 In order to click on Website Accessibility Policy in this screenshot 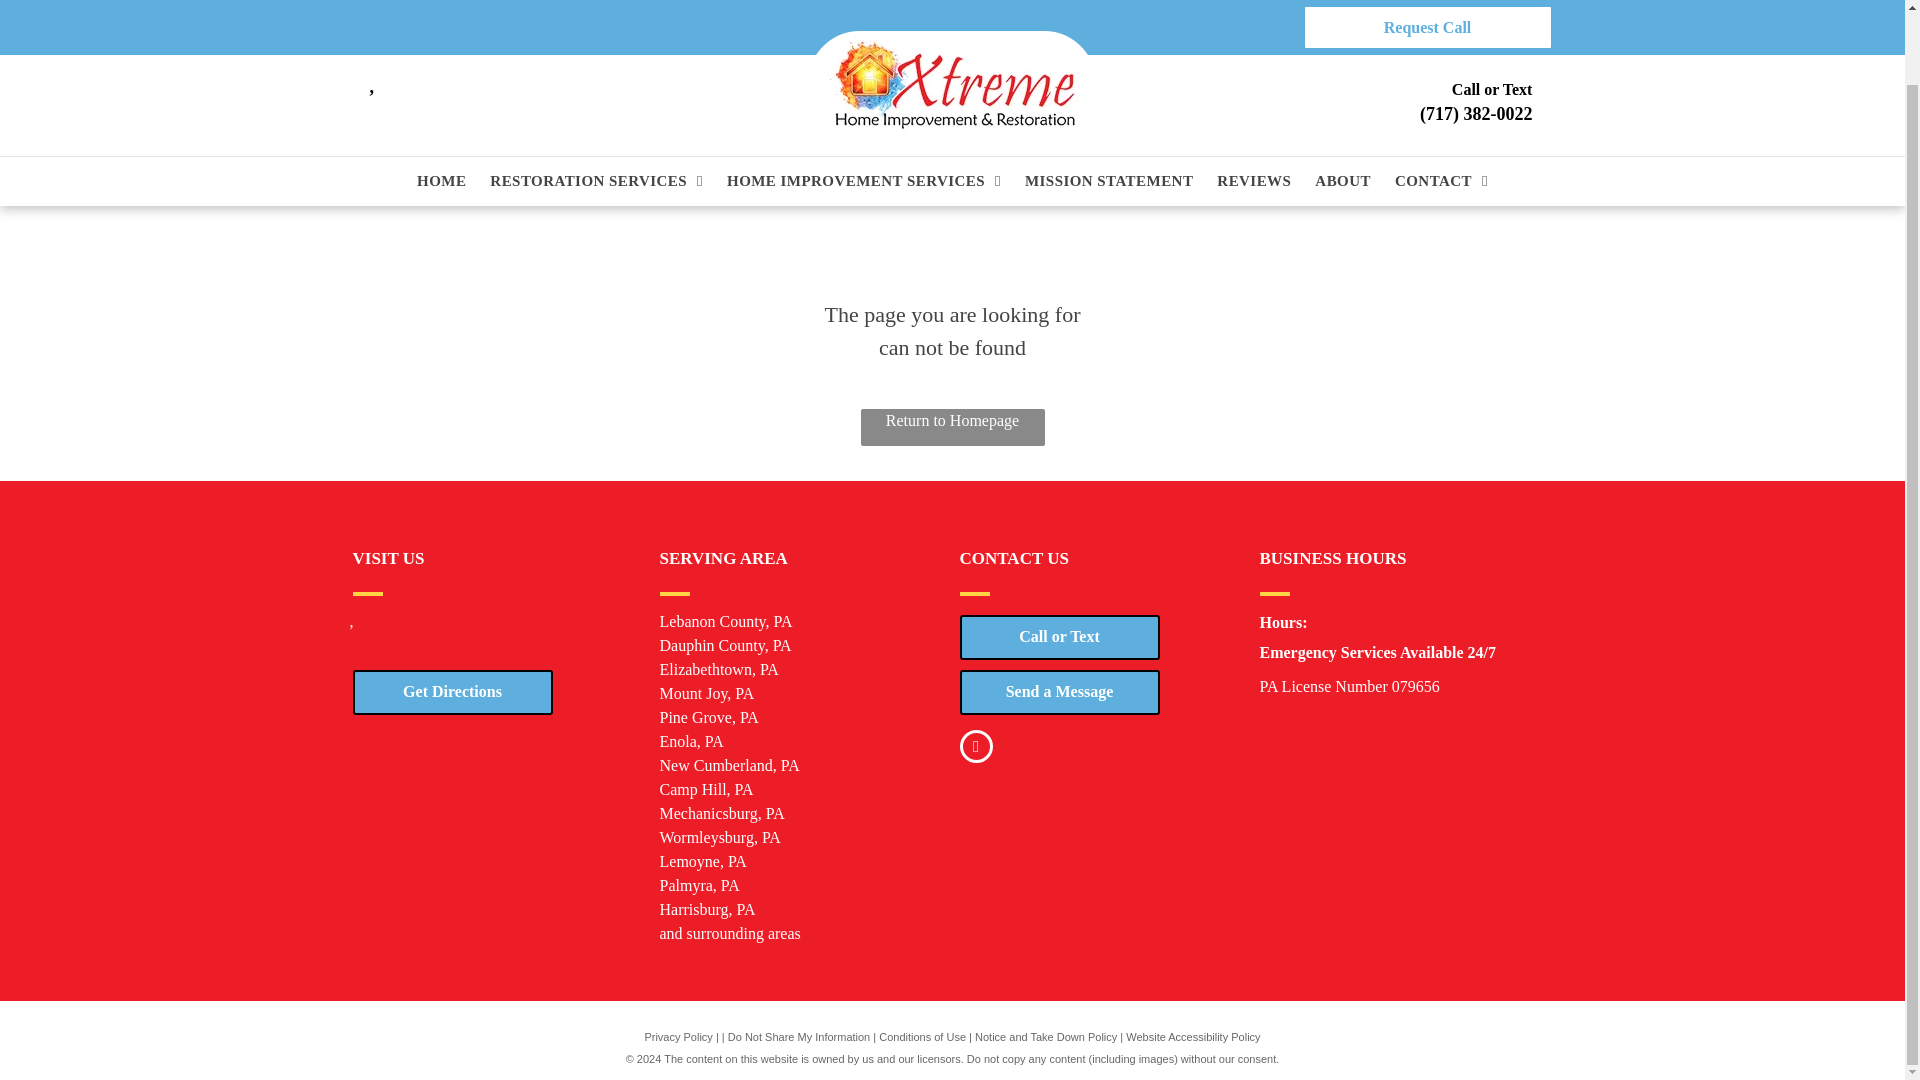, I will do `click(1192, 1037)`.